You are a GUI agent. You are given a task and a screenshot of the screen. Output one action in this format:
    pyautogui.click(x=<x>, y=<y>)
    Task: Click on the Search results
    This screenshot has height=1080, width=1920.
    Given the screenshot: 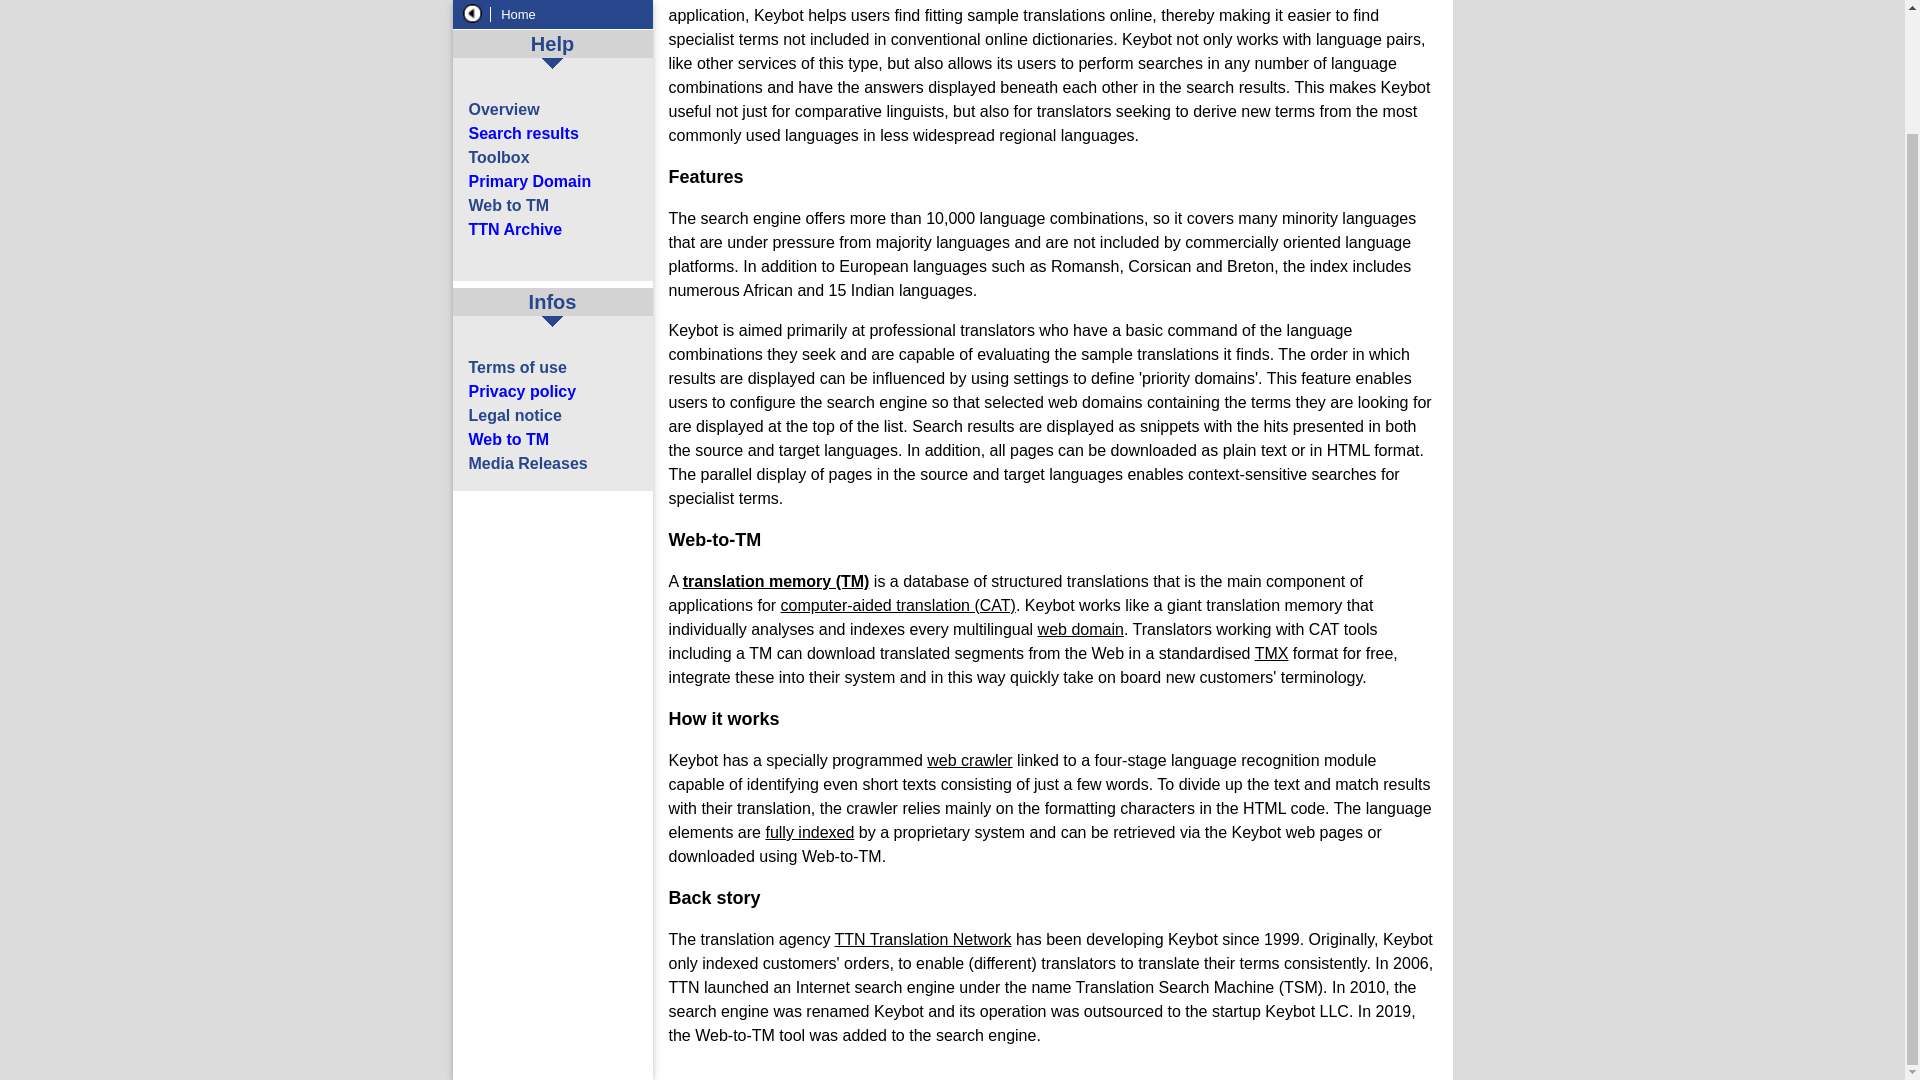 What is the action you would take?
    pyautogui.click(x=522, y=2)
    